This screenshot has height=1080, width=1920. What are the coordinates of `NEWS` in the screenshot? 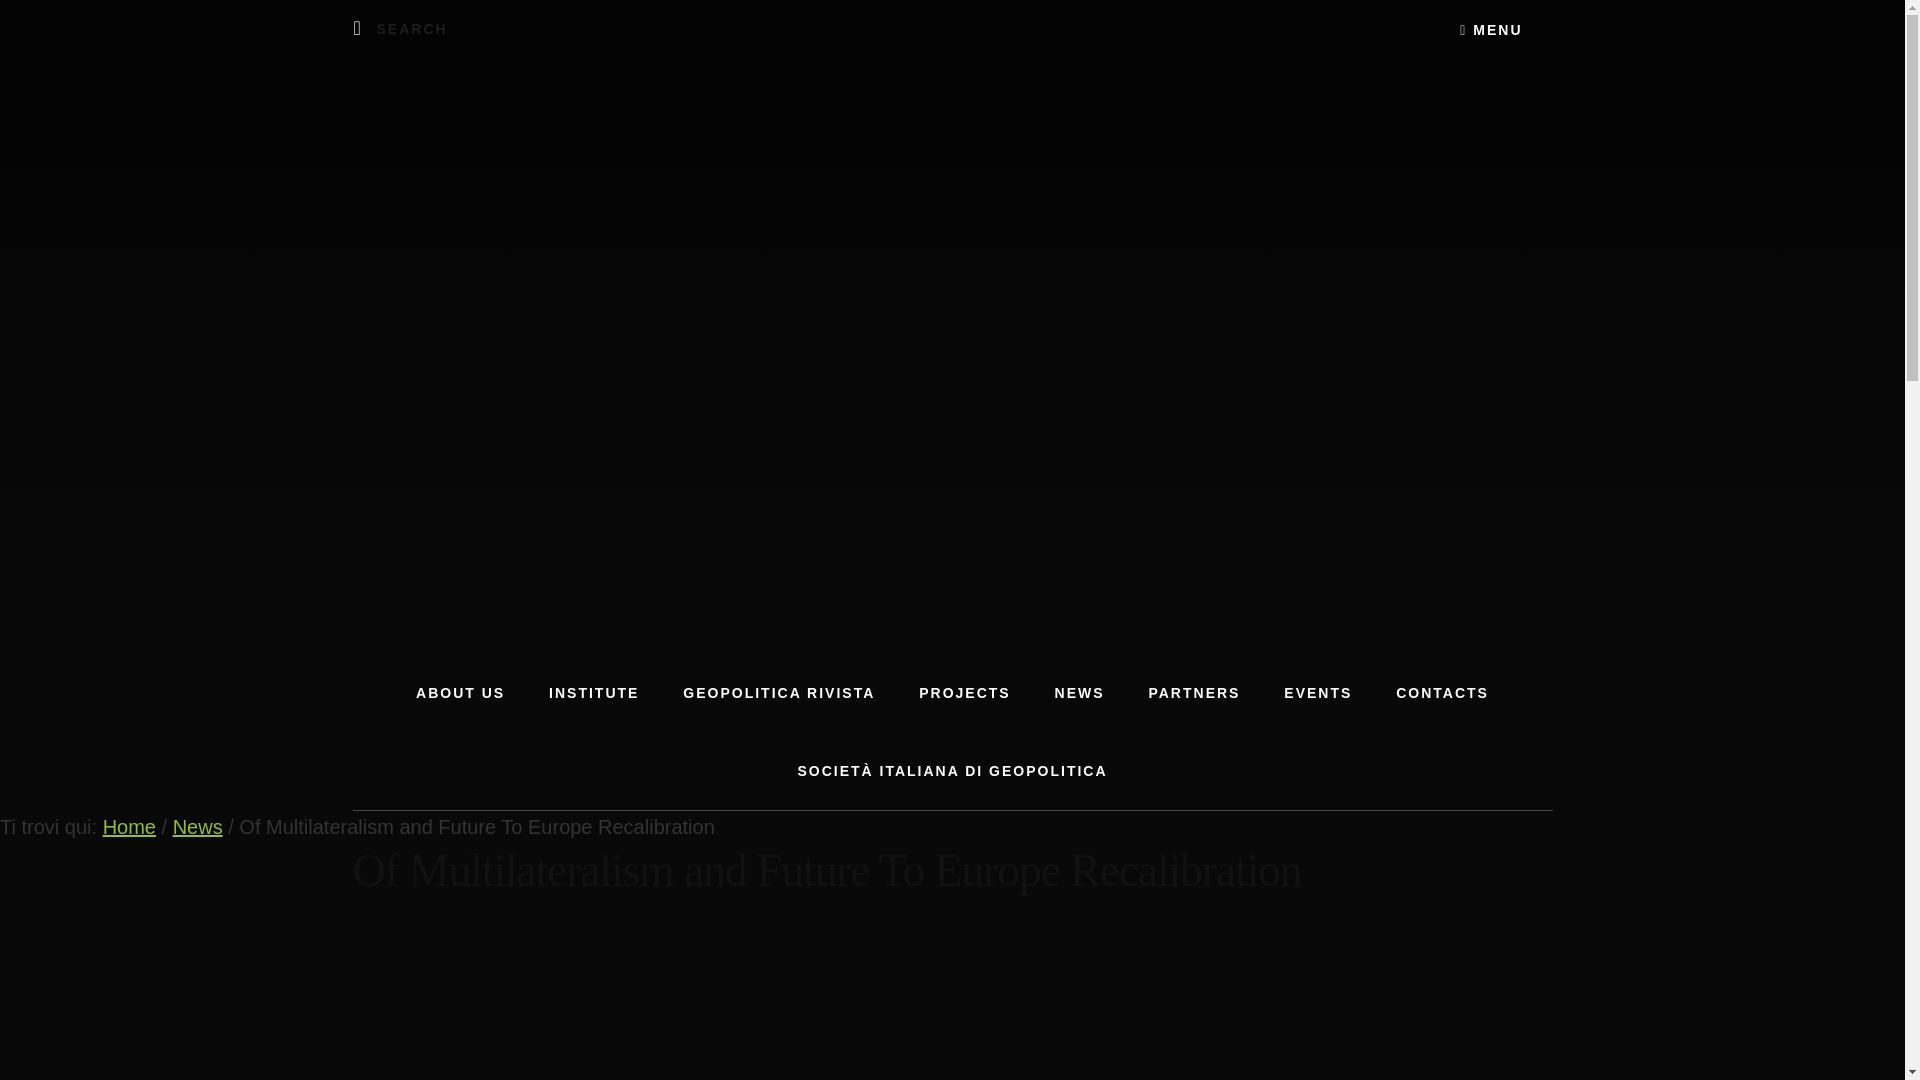 It's located at (1080, 693).